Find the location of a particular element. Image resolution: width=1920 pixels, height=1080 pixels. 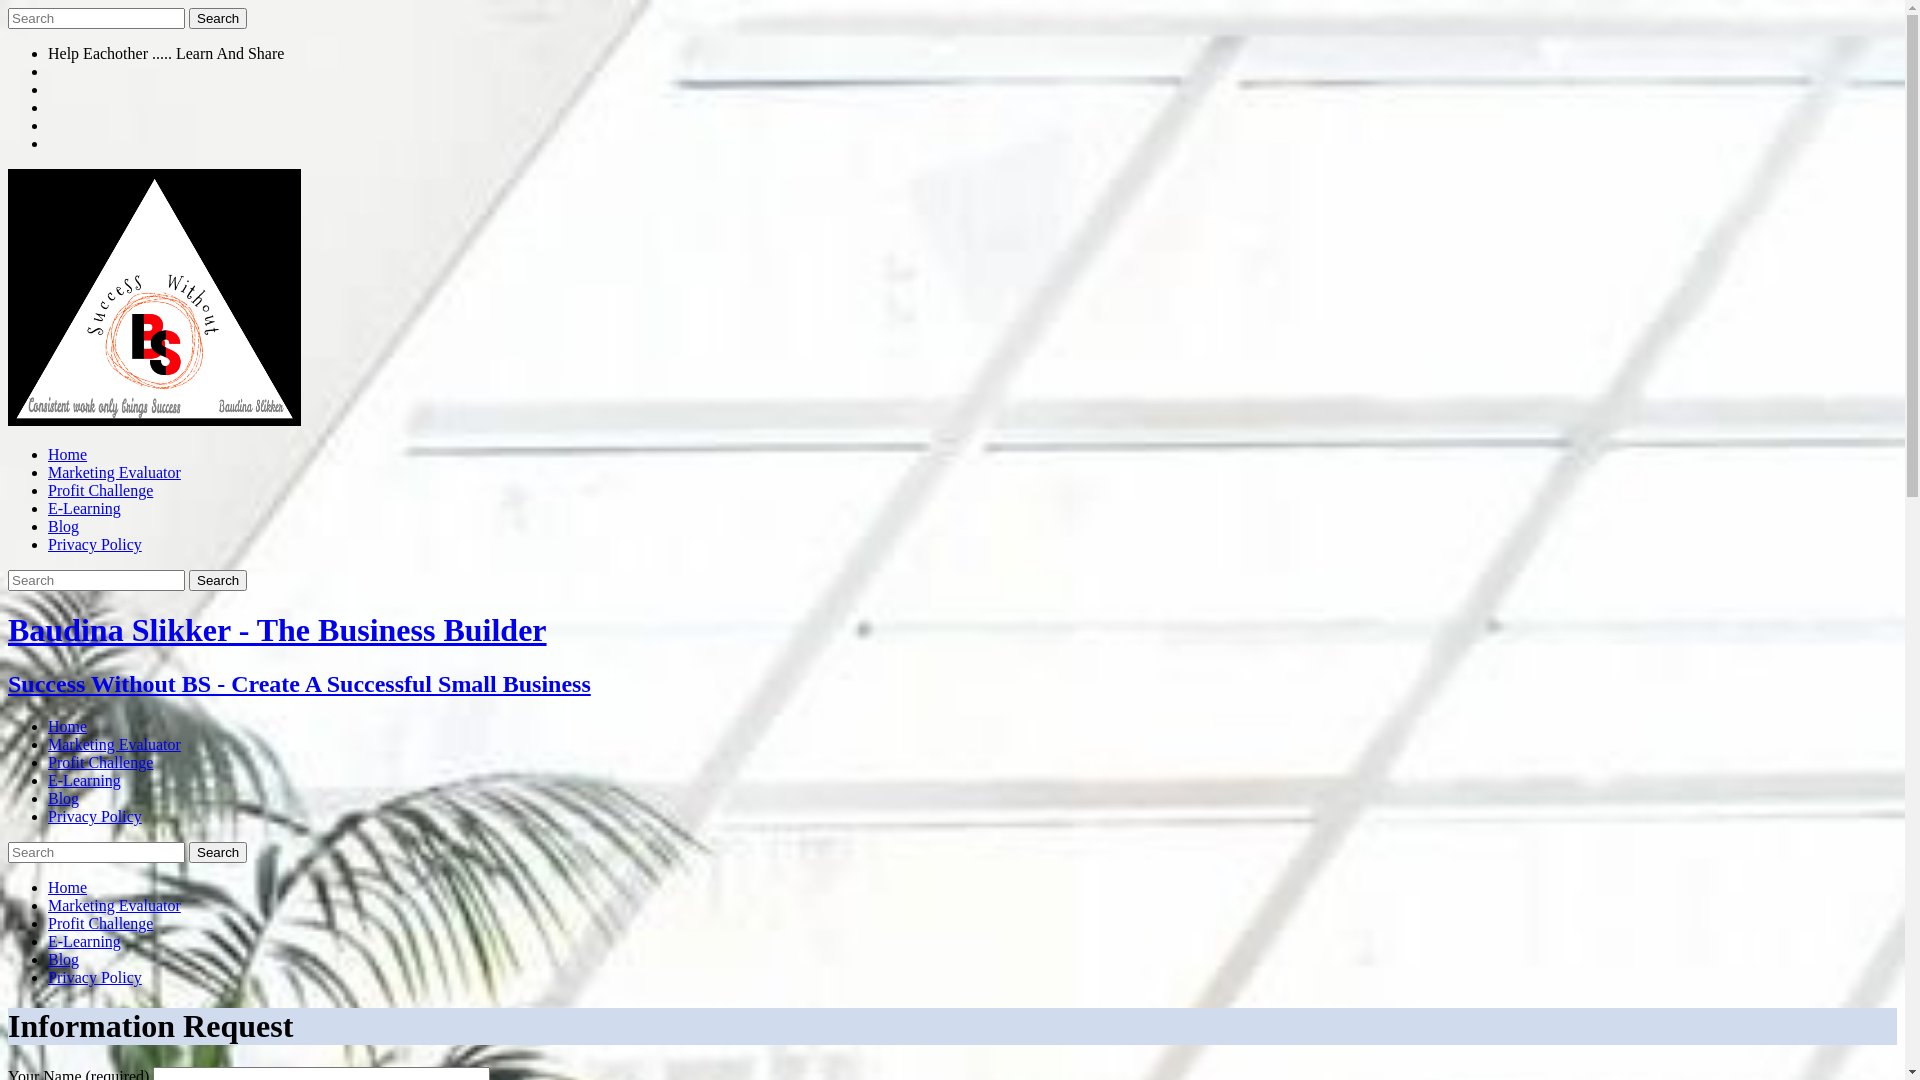

Privacy Policy is located at coordinates (95, 544).